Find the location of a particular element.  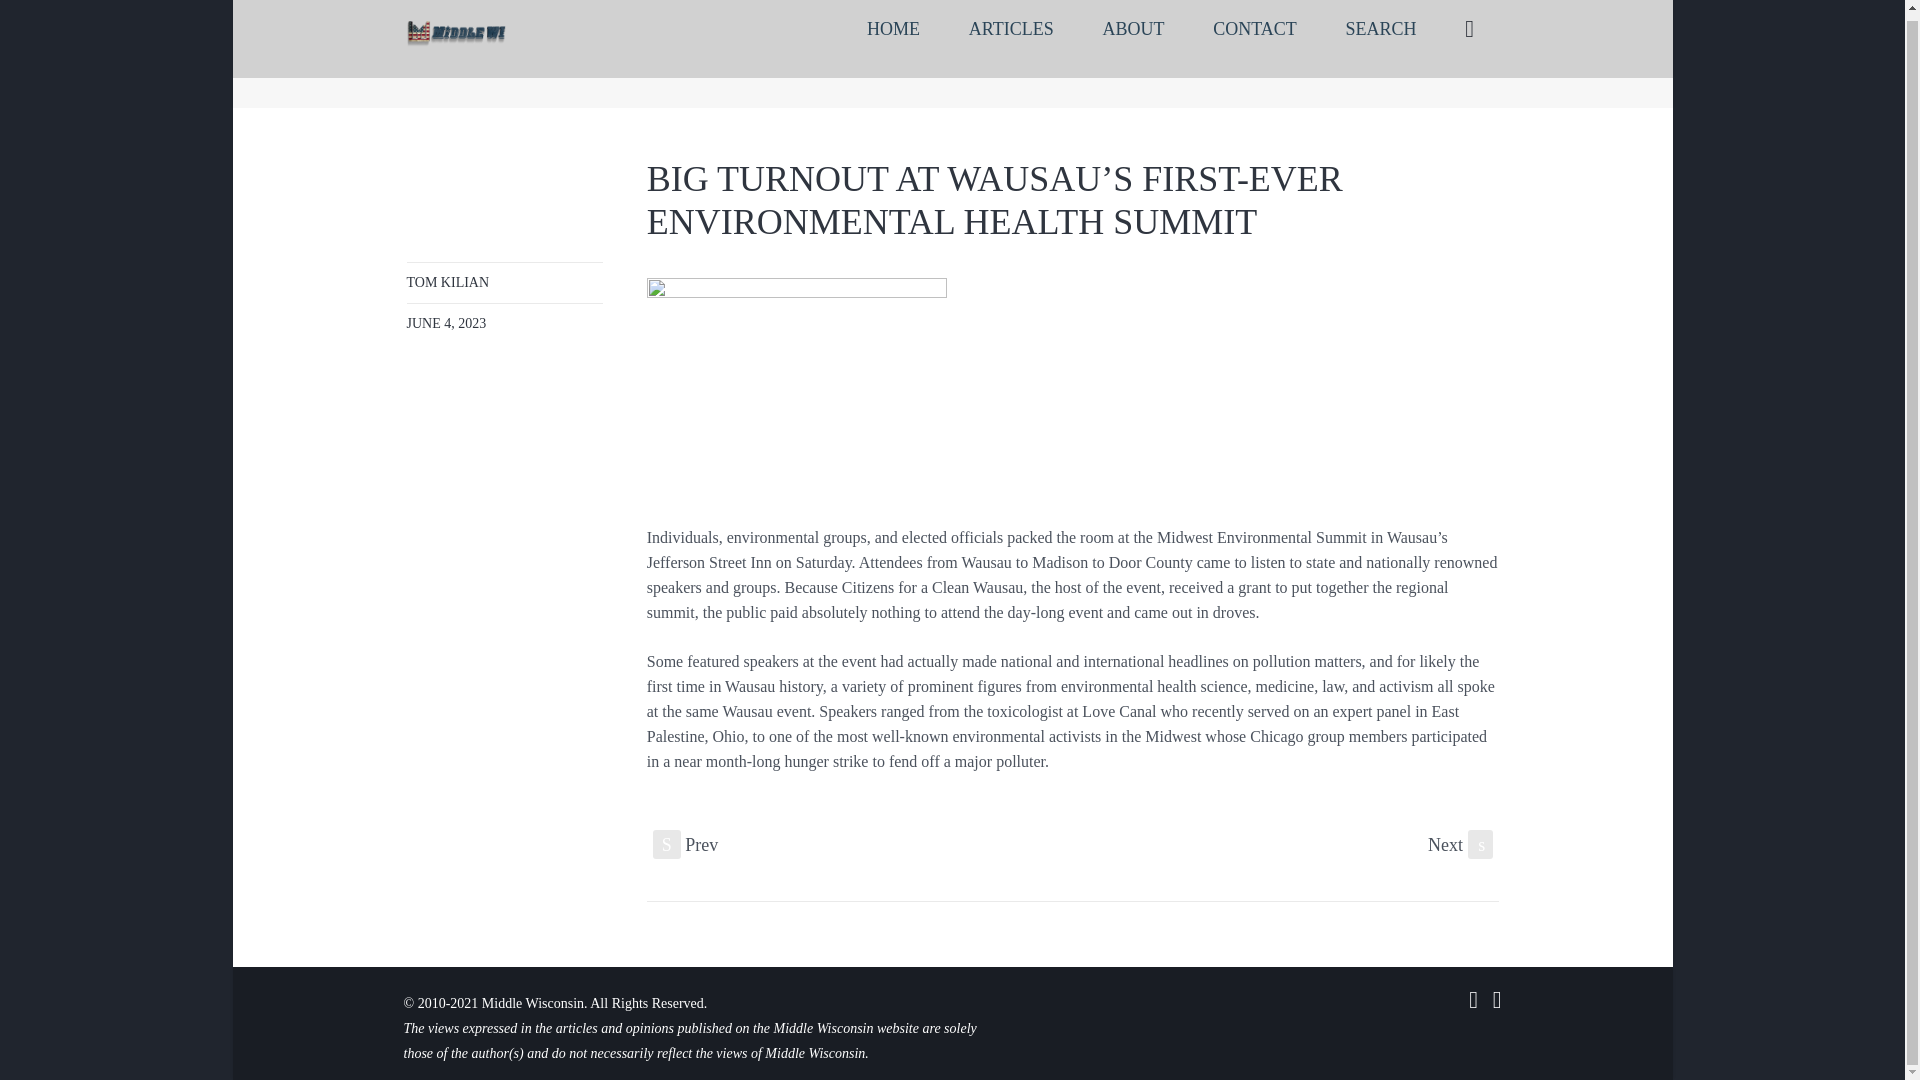

CONTACT is located at coordinates (1254, 32).